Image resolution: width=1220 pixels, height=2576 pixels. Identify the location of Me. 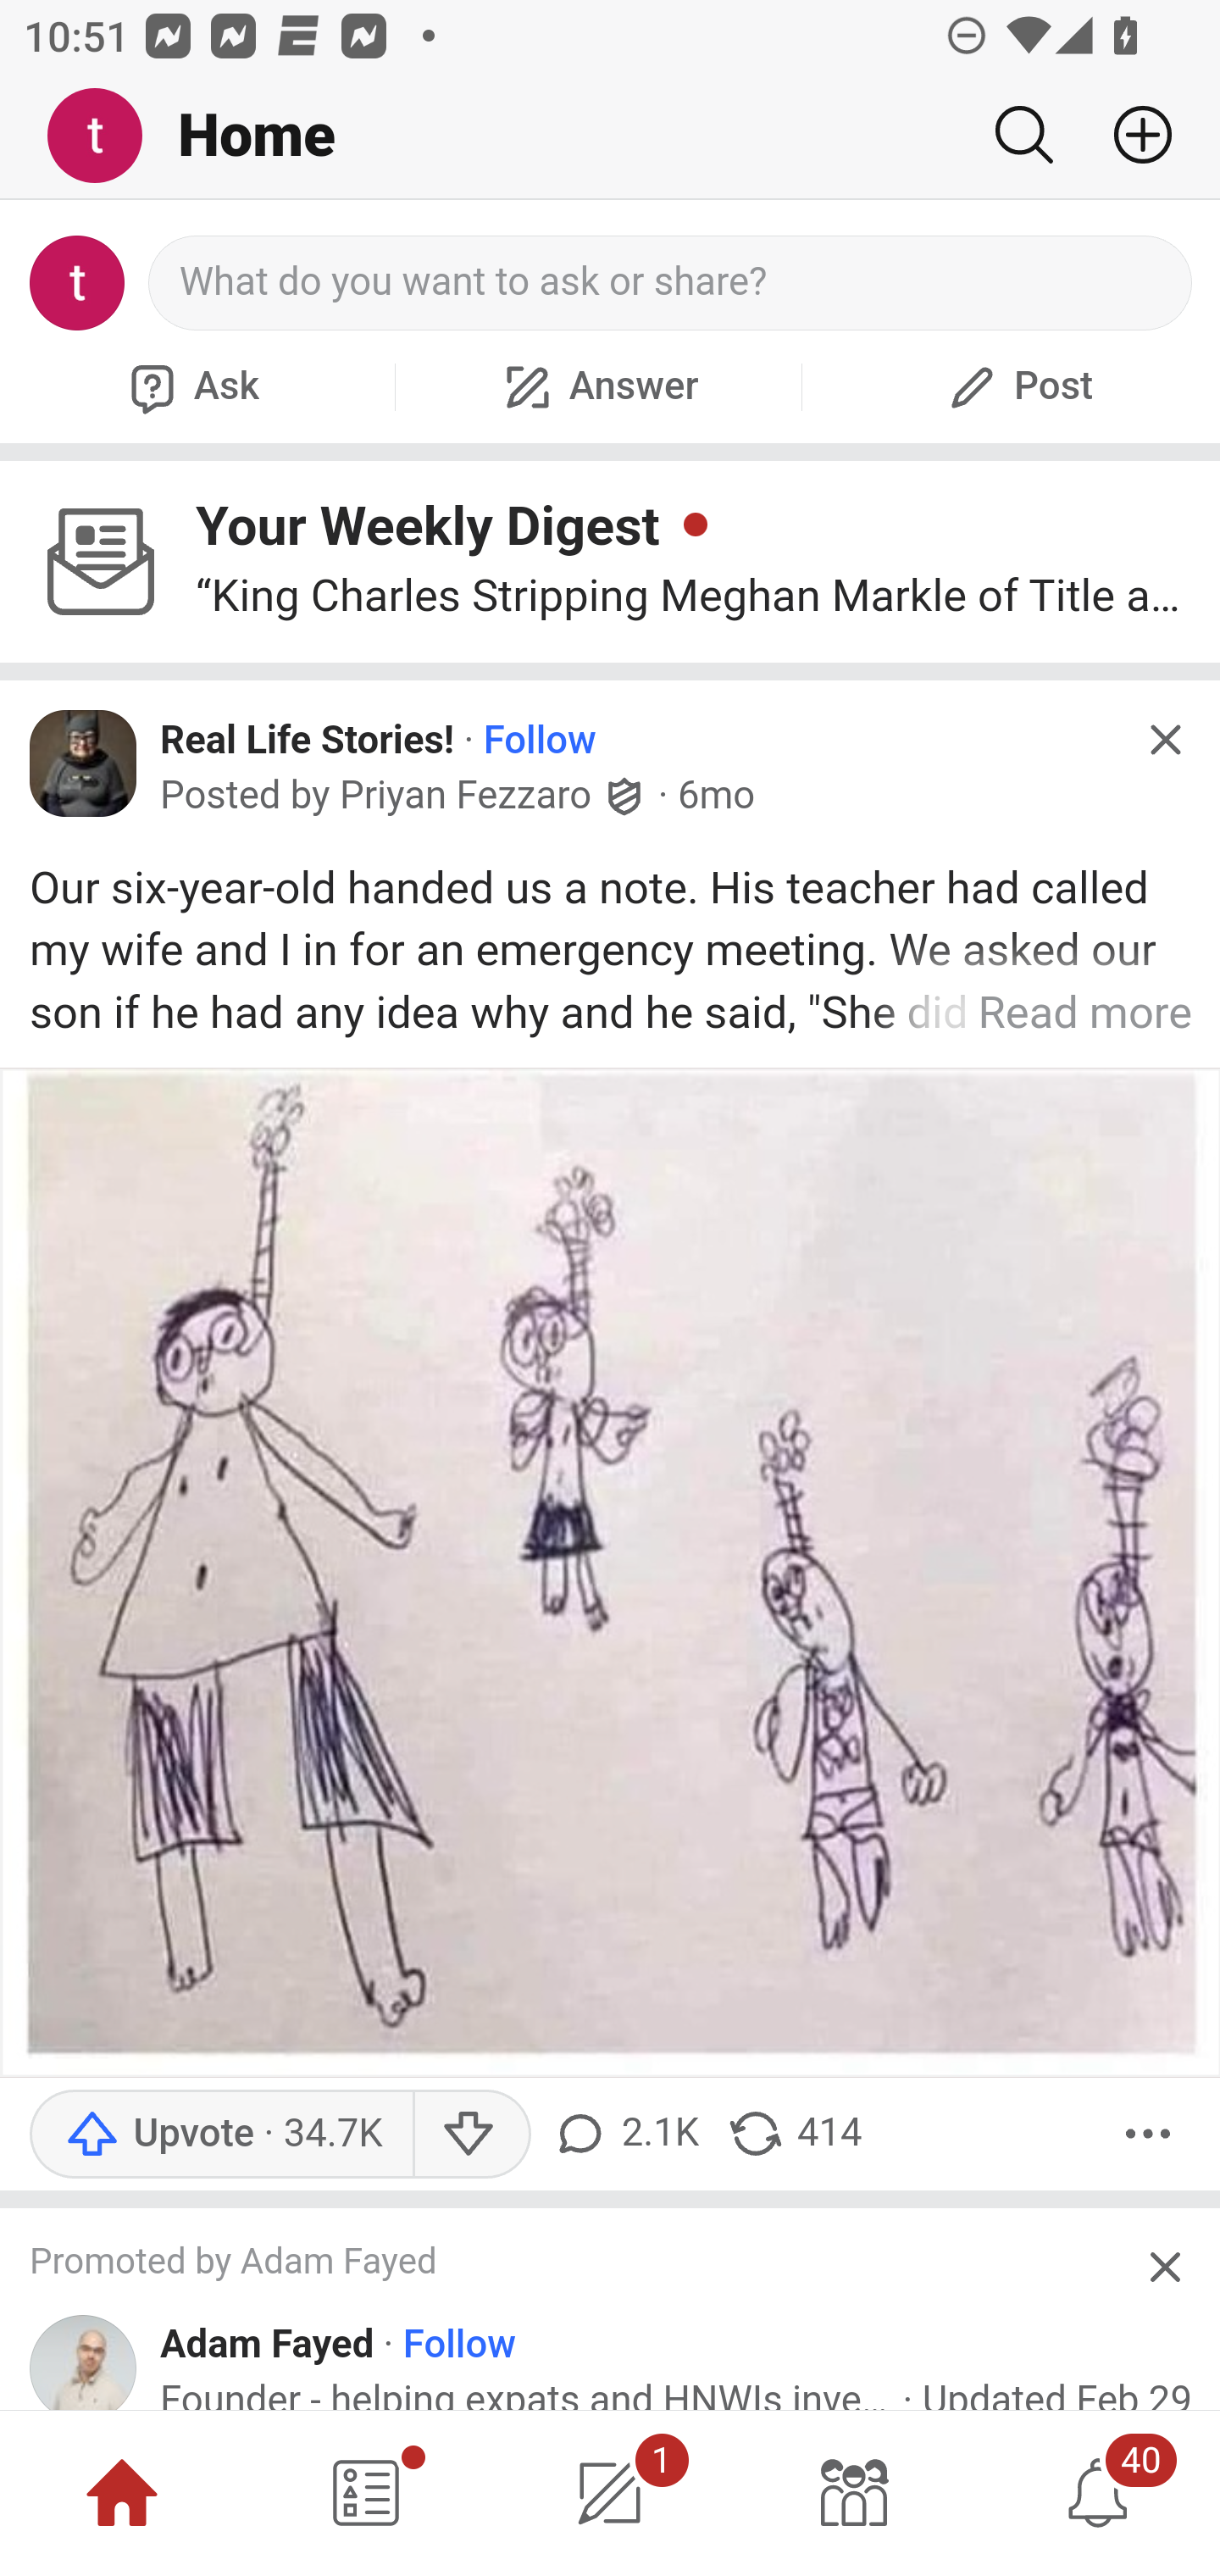
(107, 136).